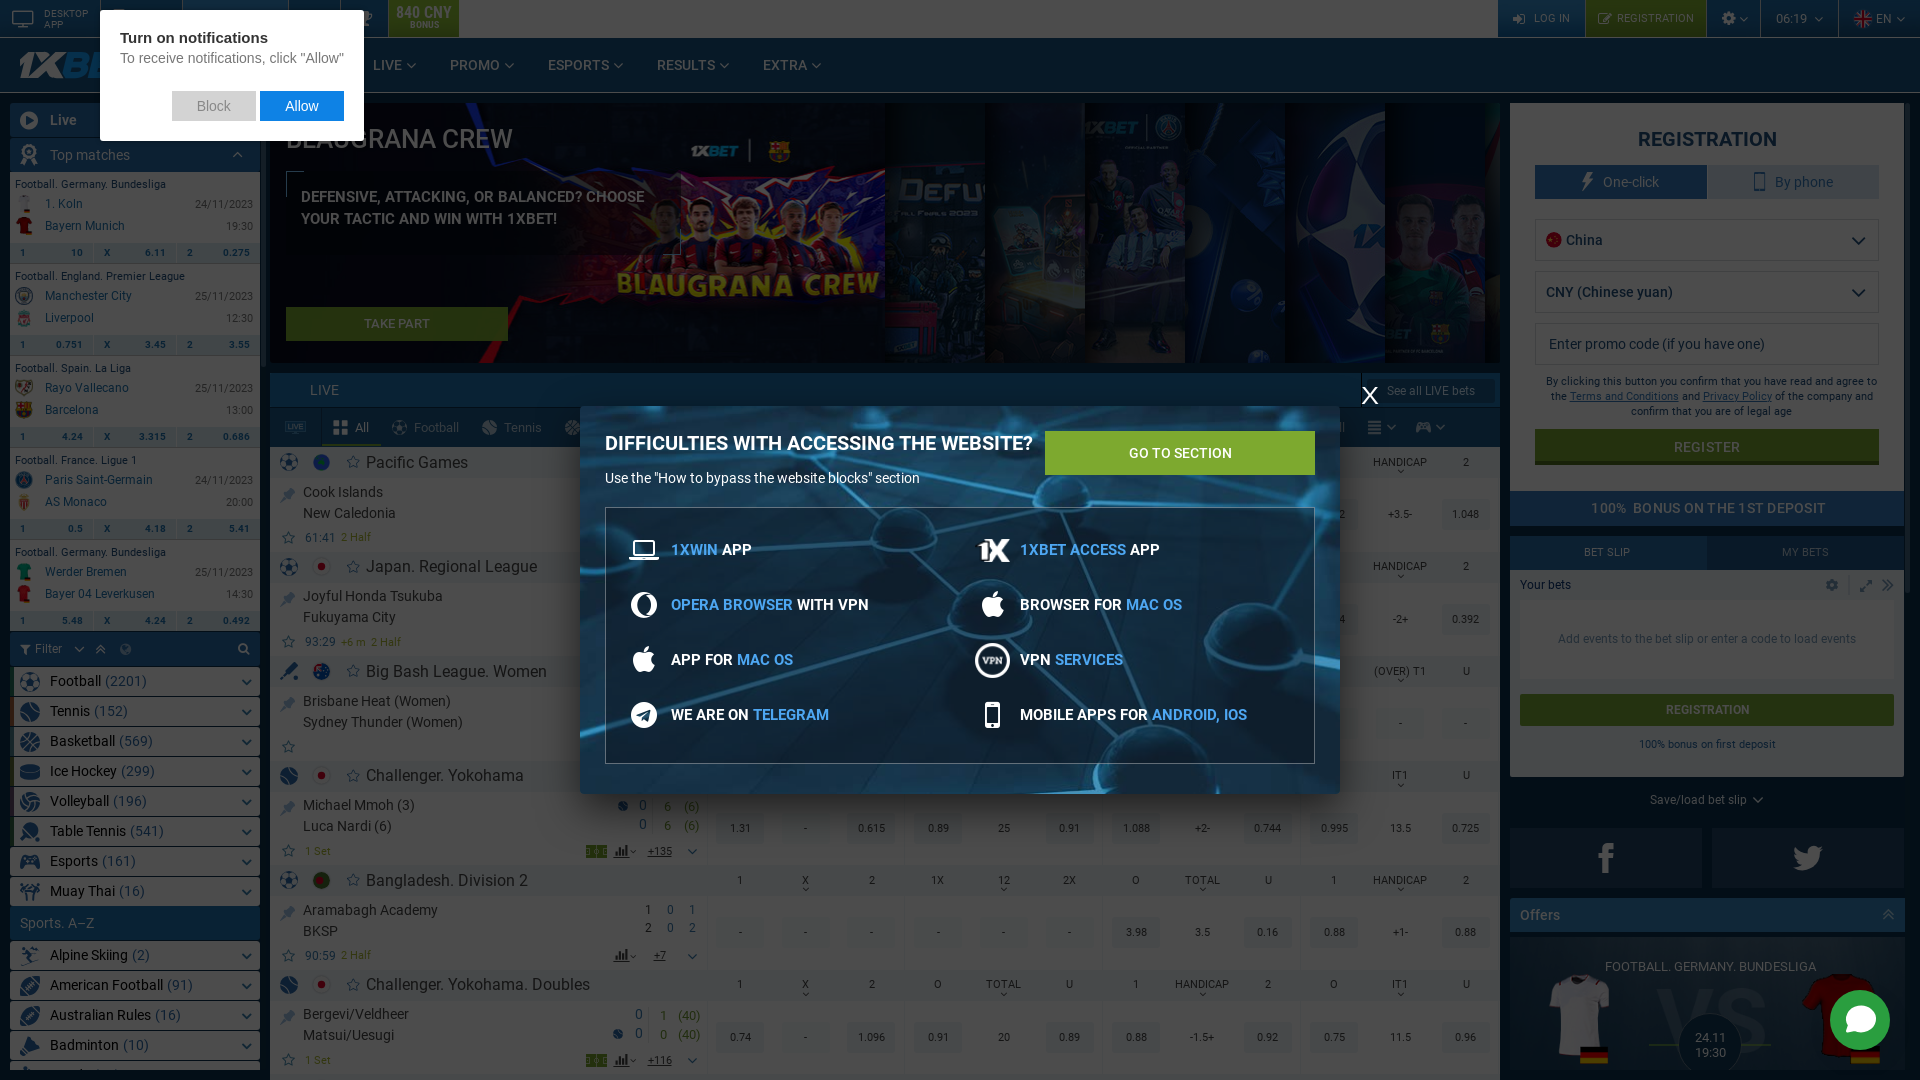 The width and height of the screenshot is (1920, 1080). Describe the element at coordinates (322, 566) in the screenshot. I see `Japan` at that location.